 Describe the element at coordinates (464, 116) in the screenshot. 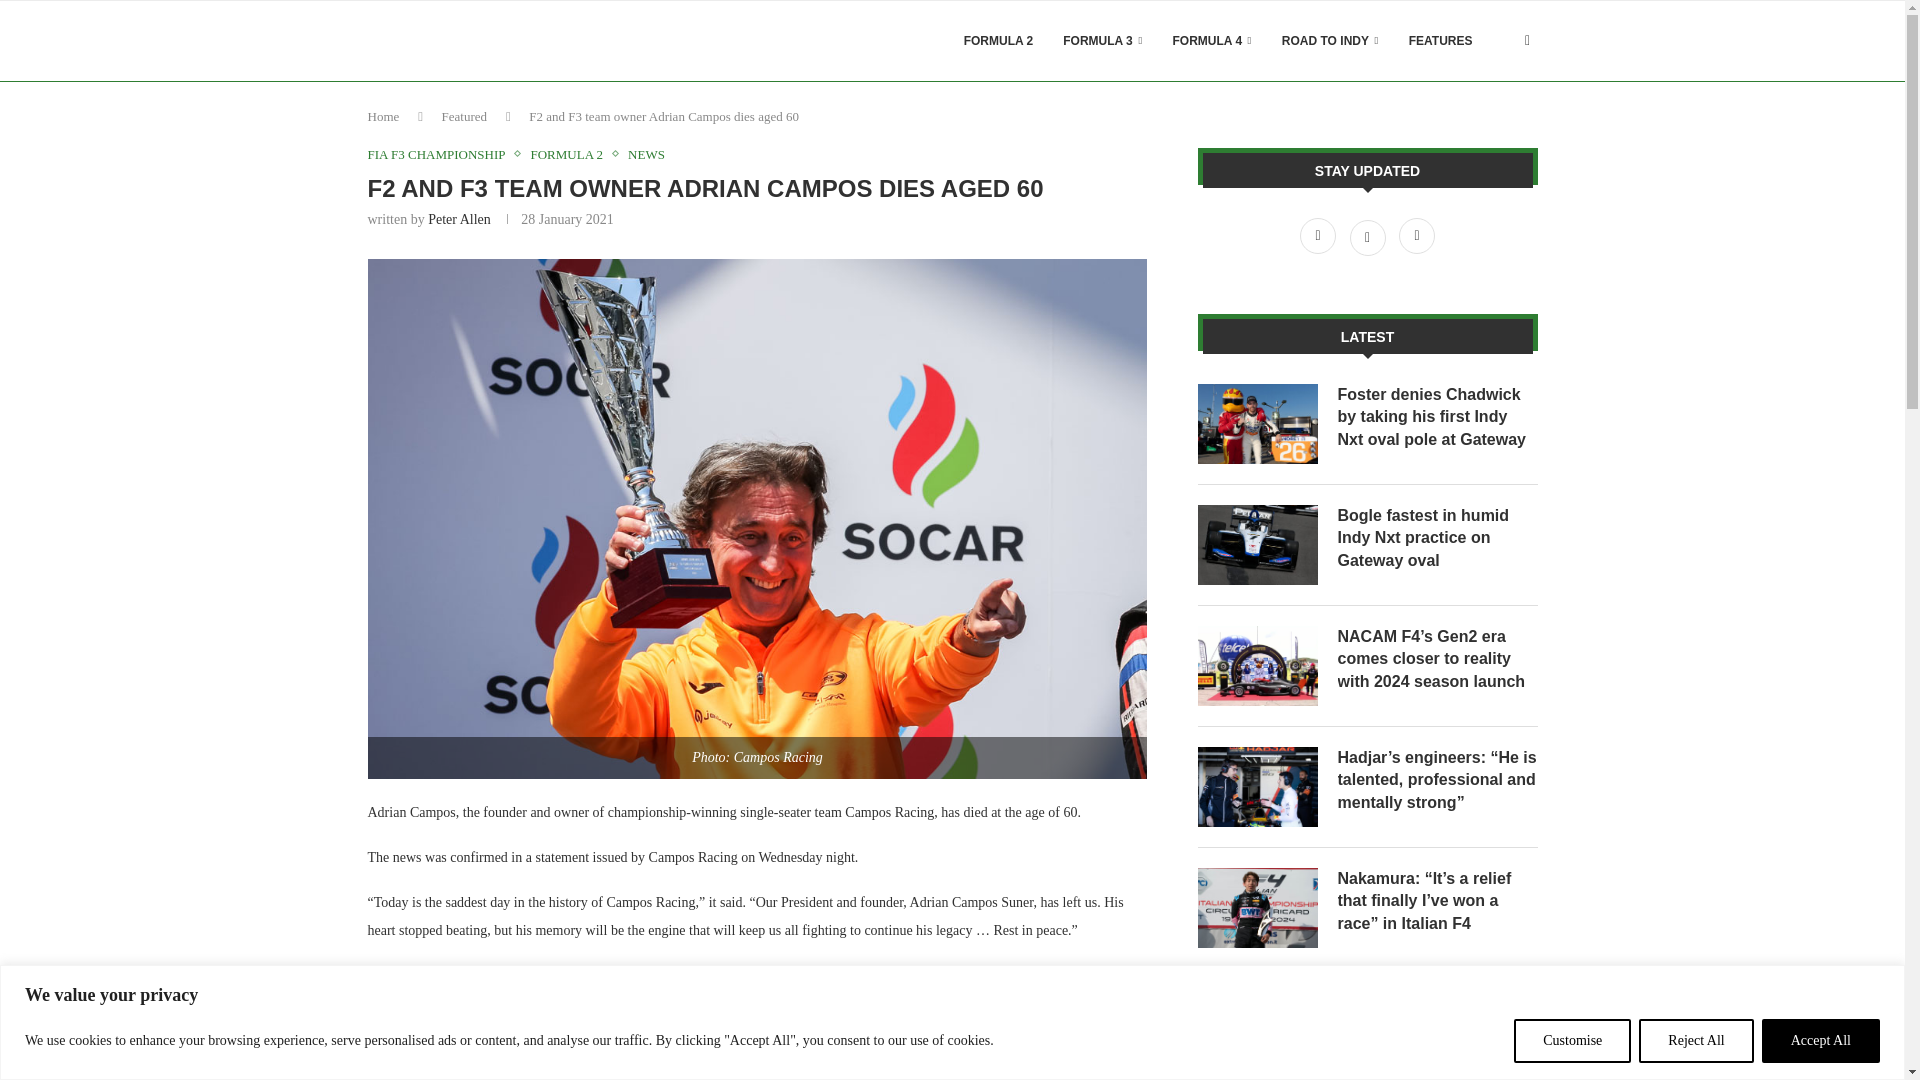

I see `Featured` at that location.